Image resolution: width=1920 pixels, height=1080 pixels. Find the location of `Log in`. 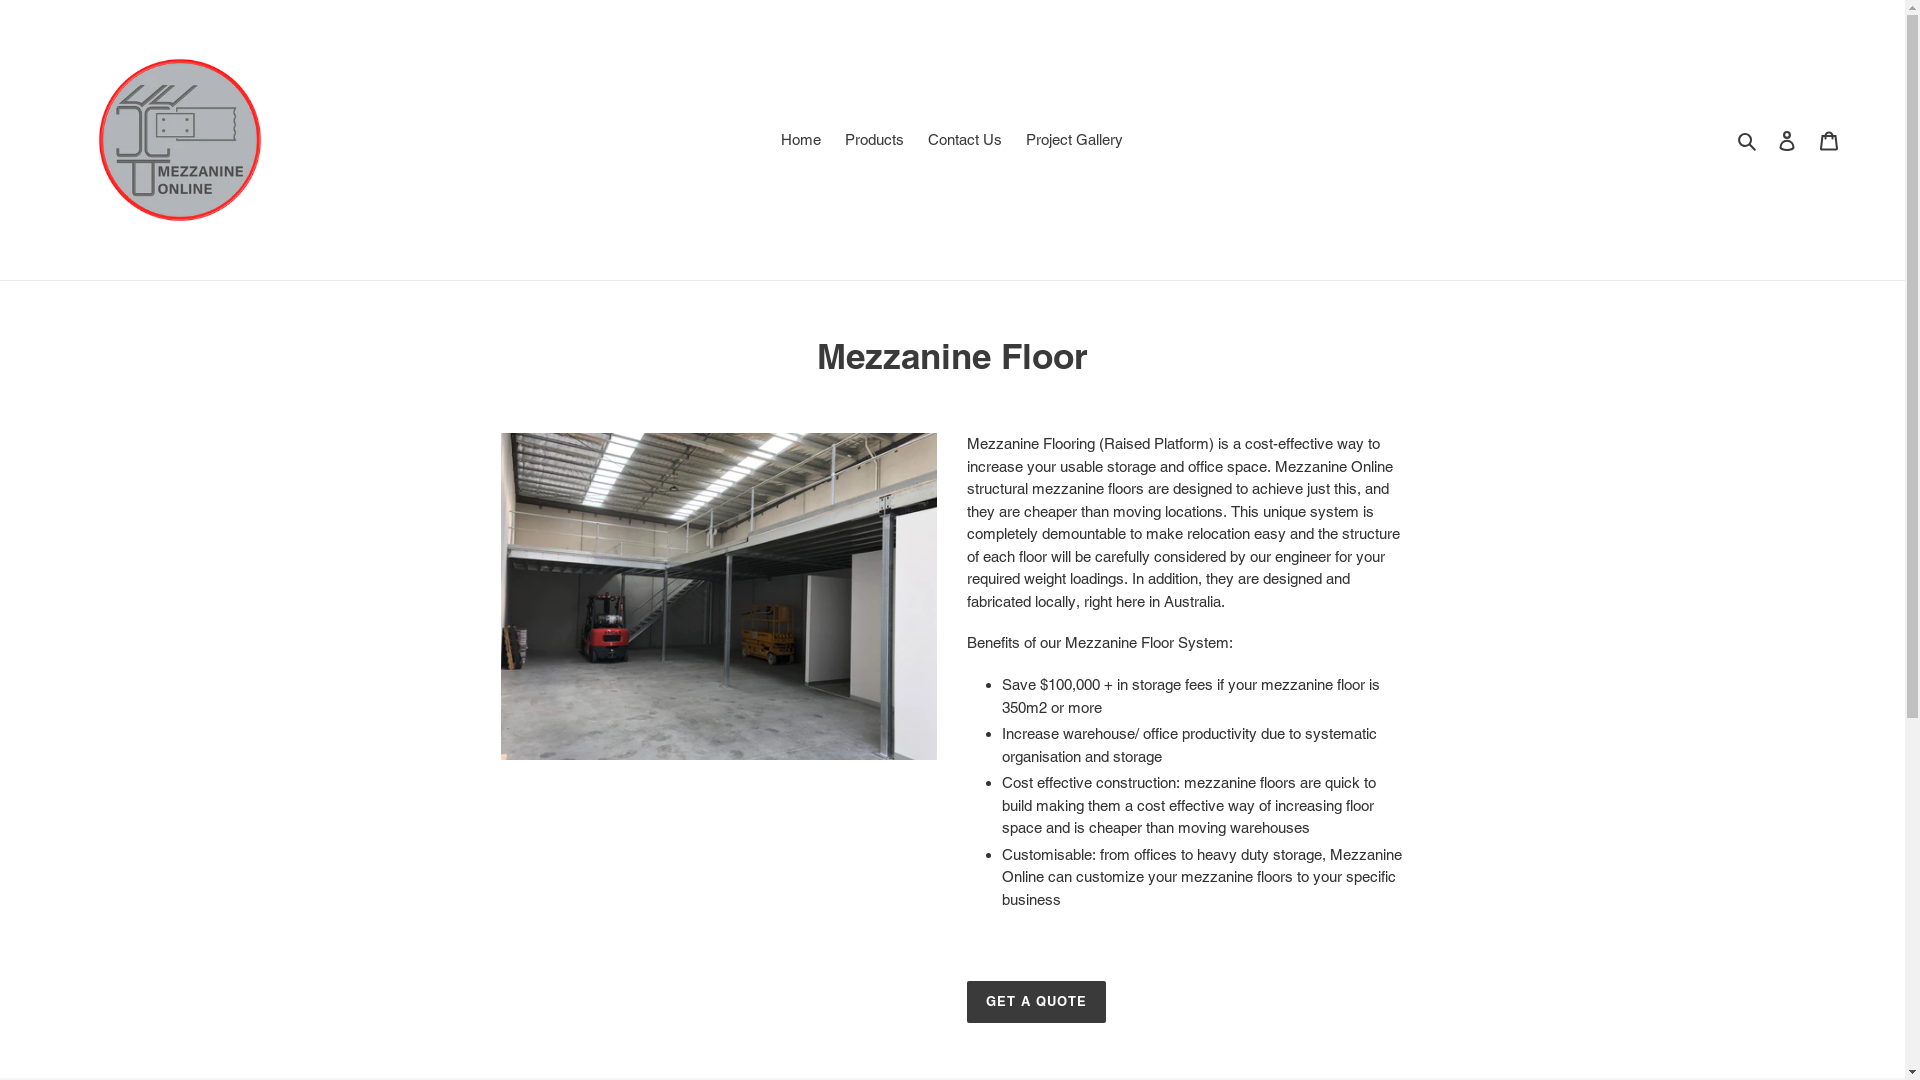

Log in is located at coordinates (1787, 140).